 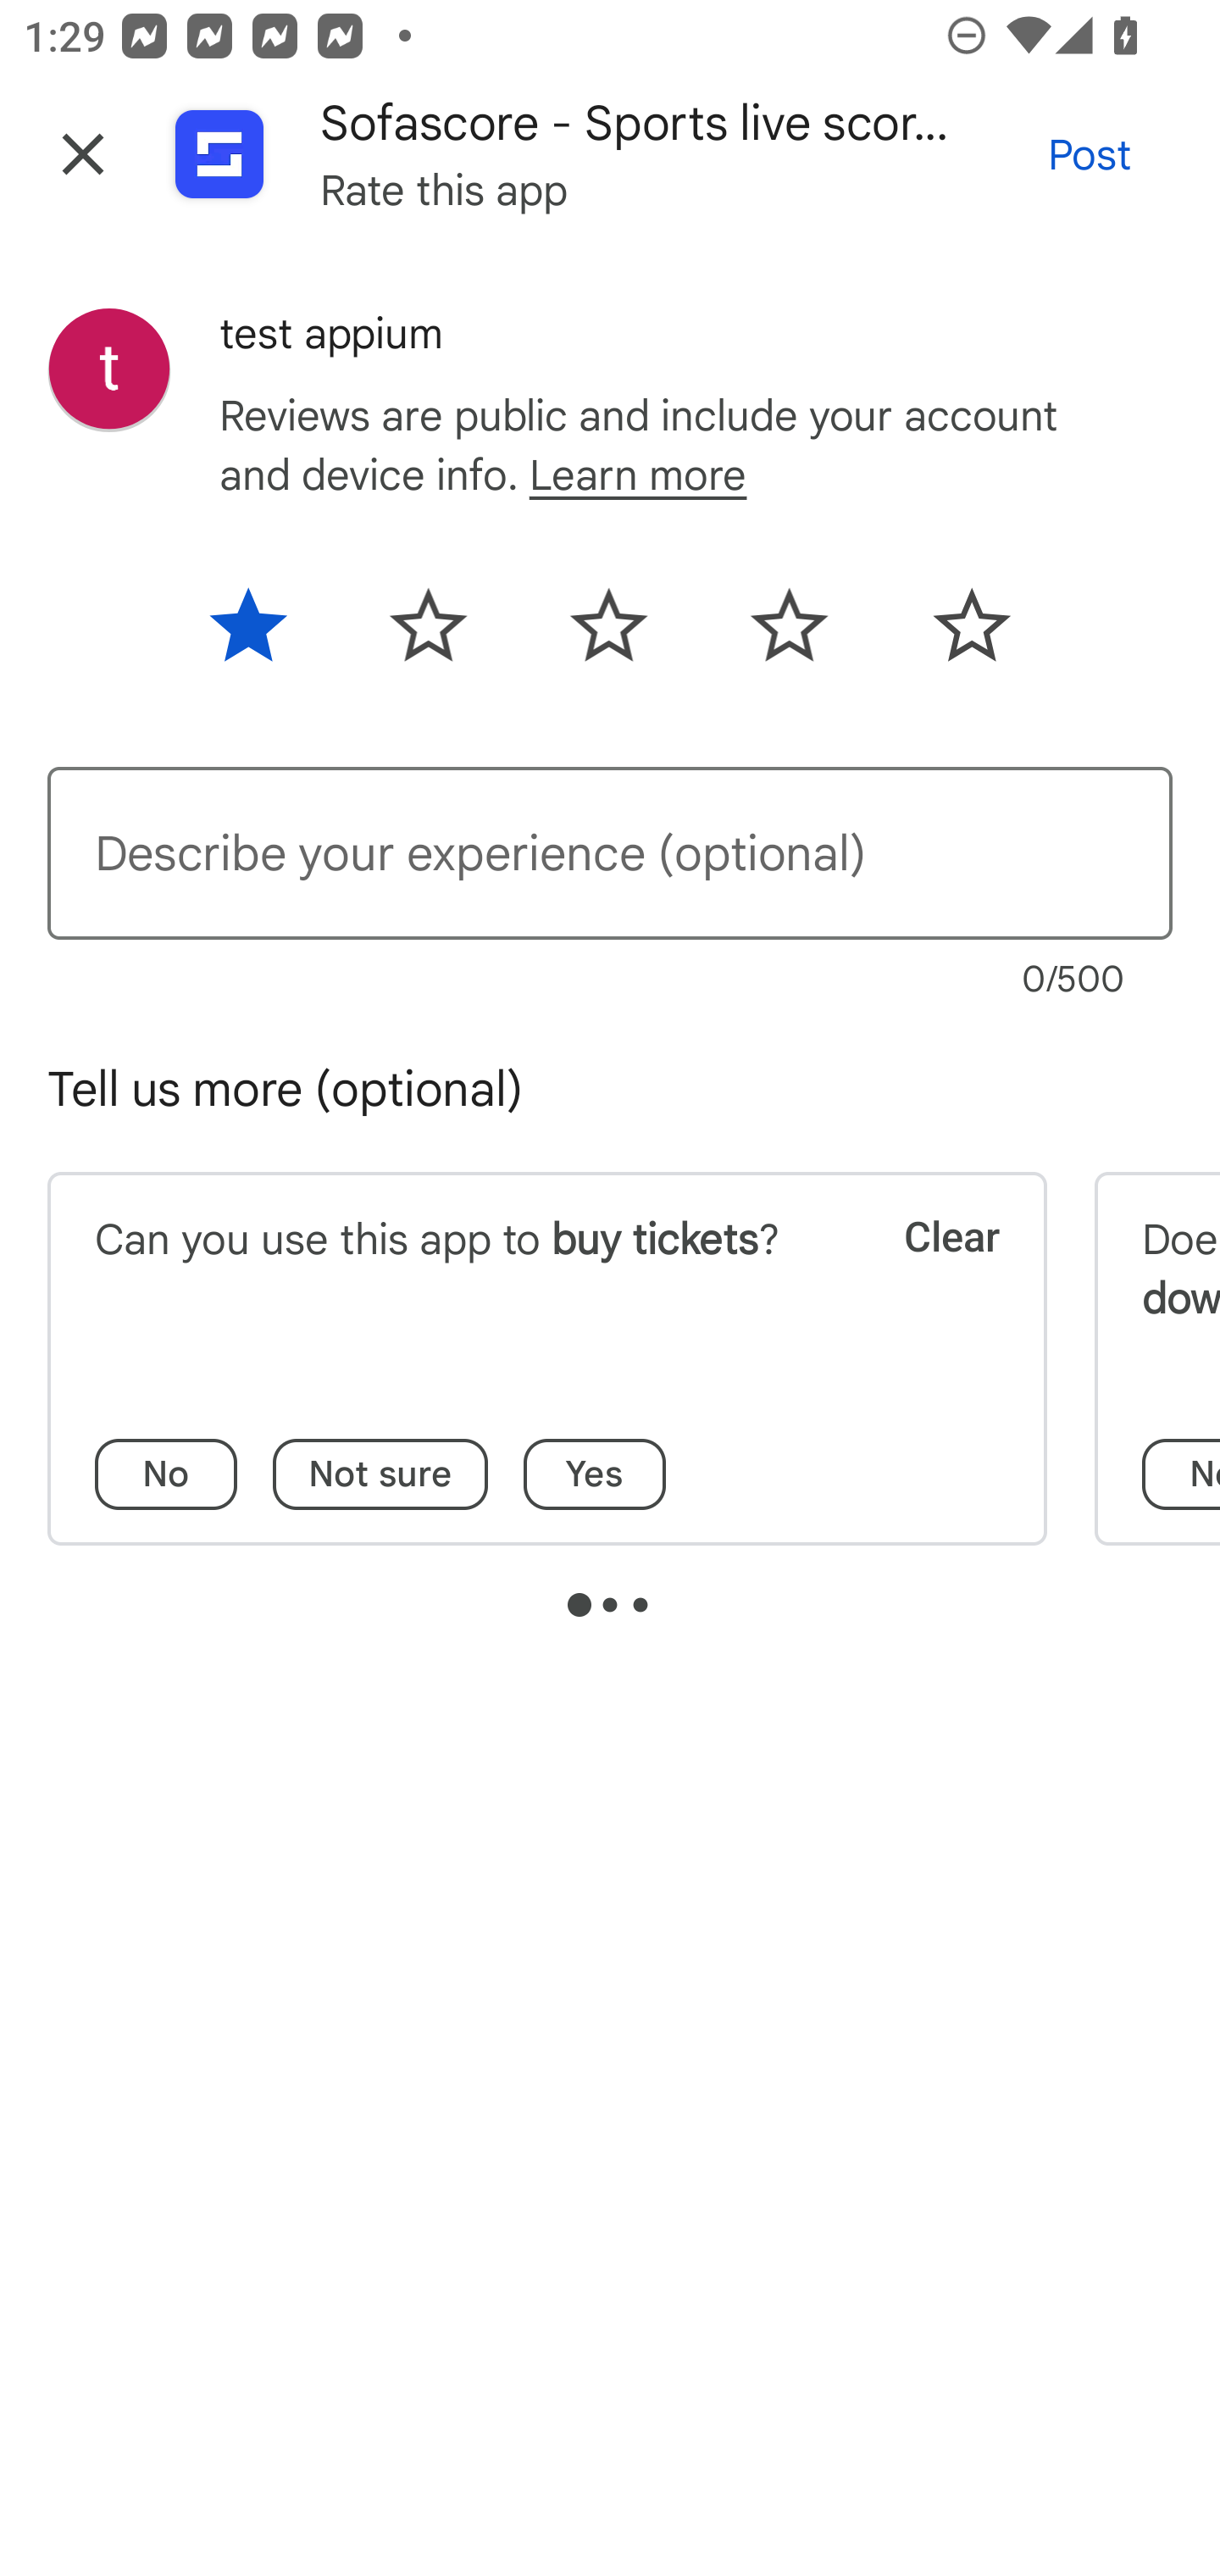 I want to click on Describe your experience (optional), so click(x=610, y=853).